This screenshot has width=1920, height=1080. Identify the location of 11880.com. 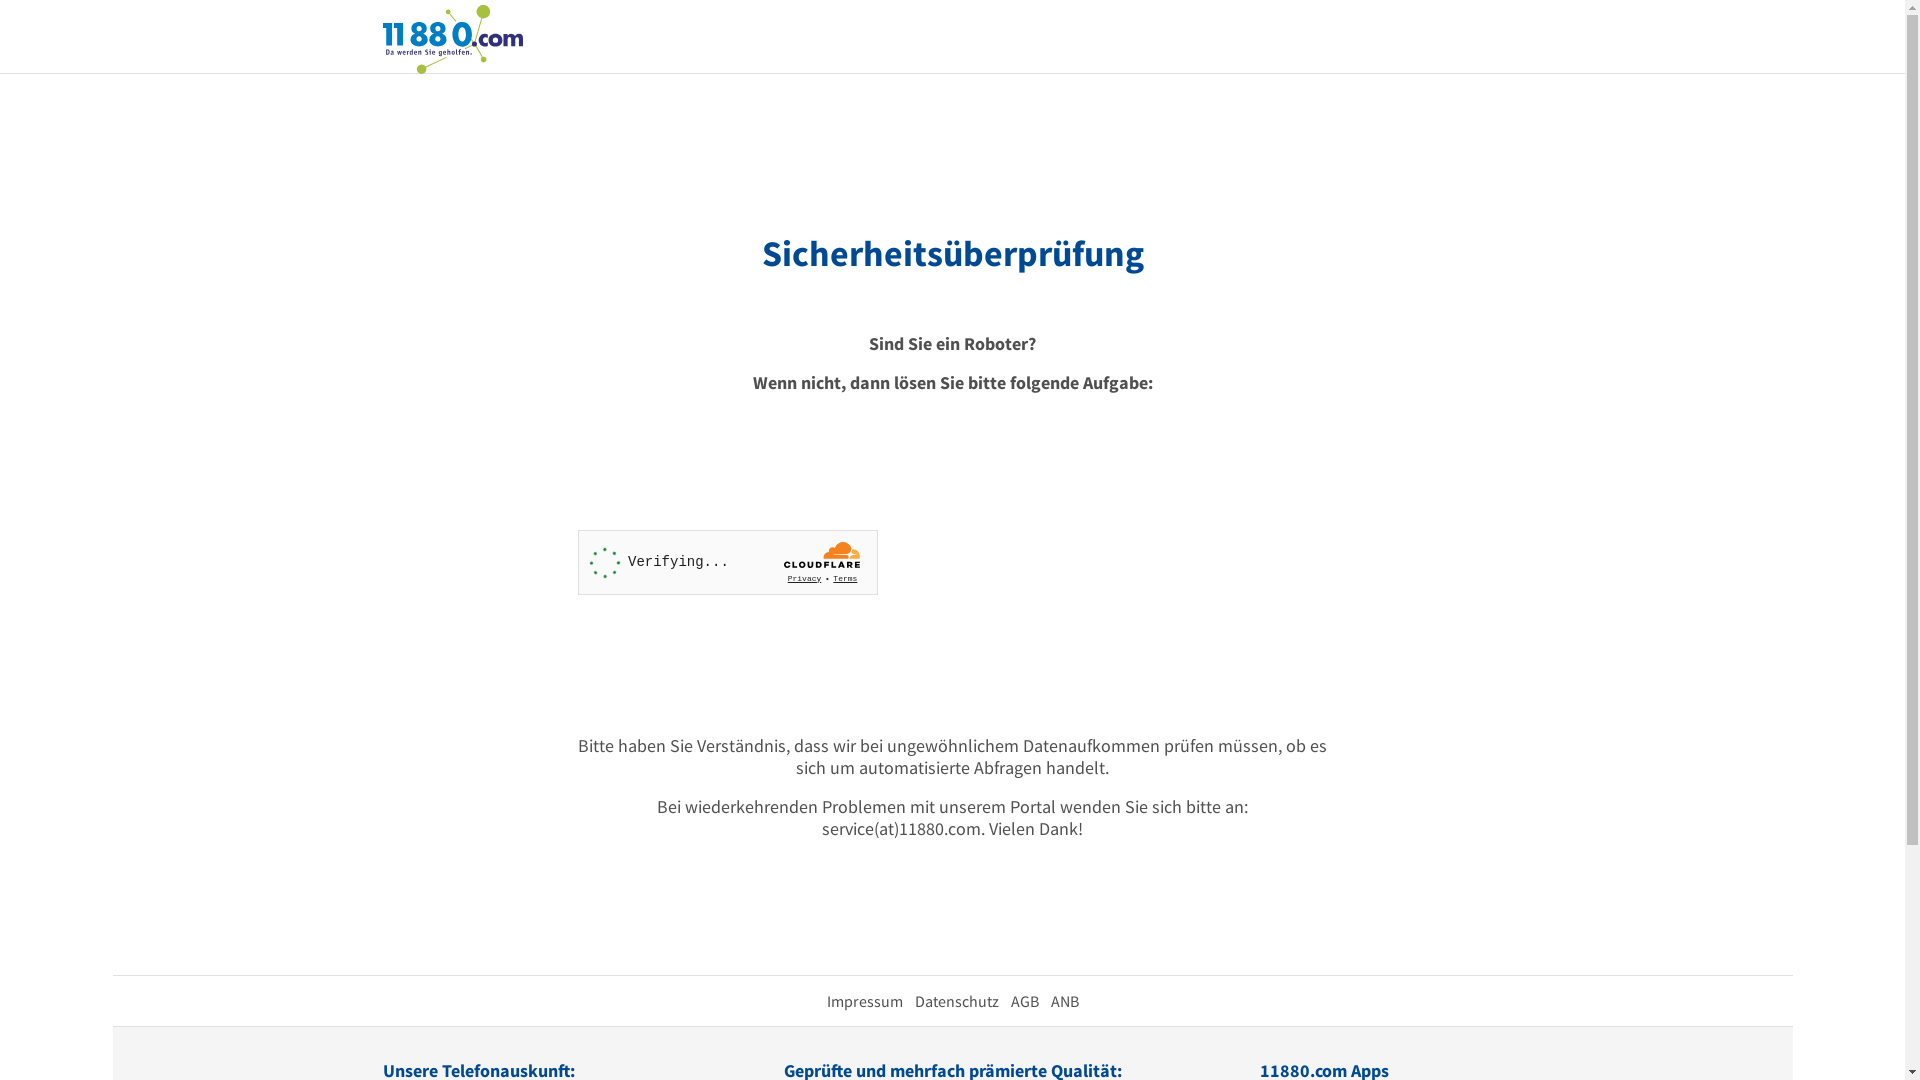
(452, 38).